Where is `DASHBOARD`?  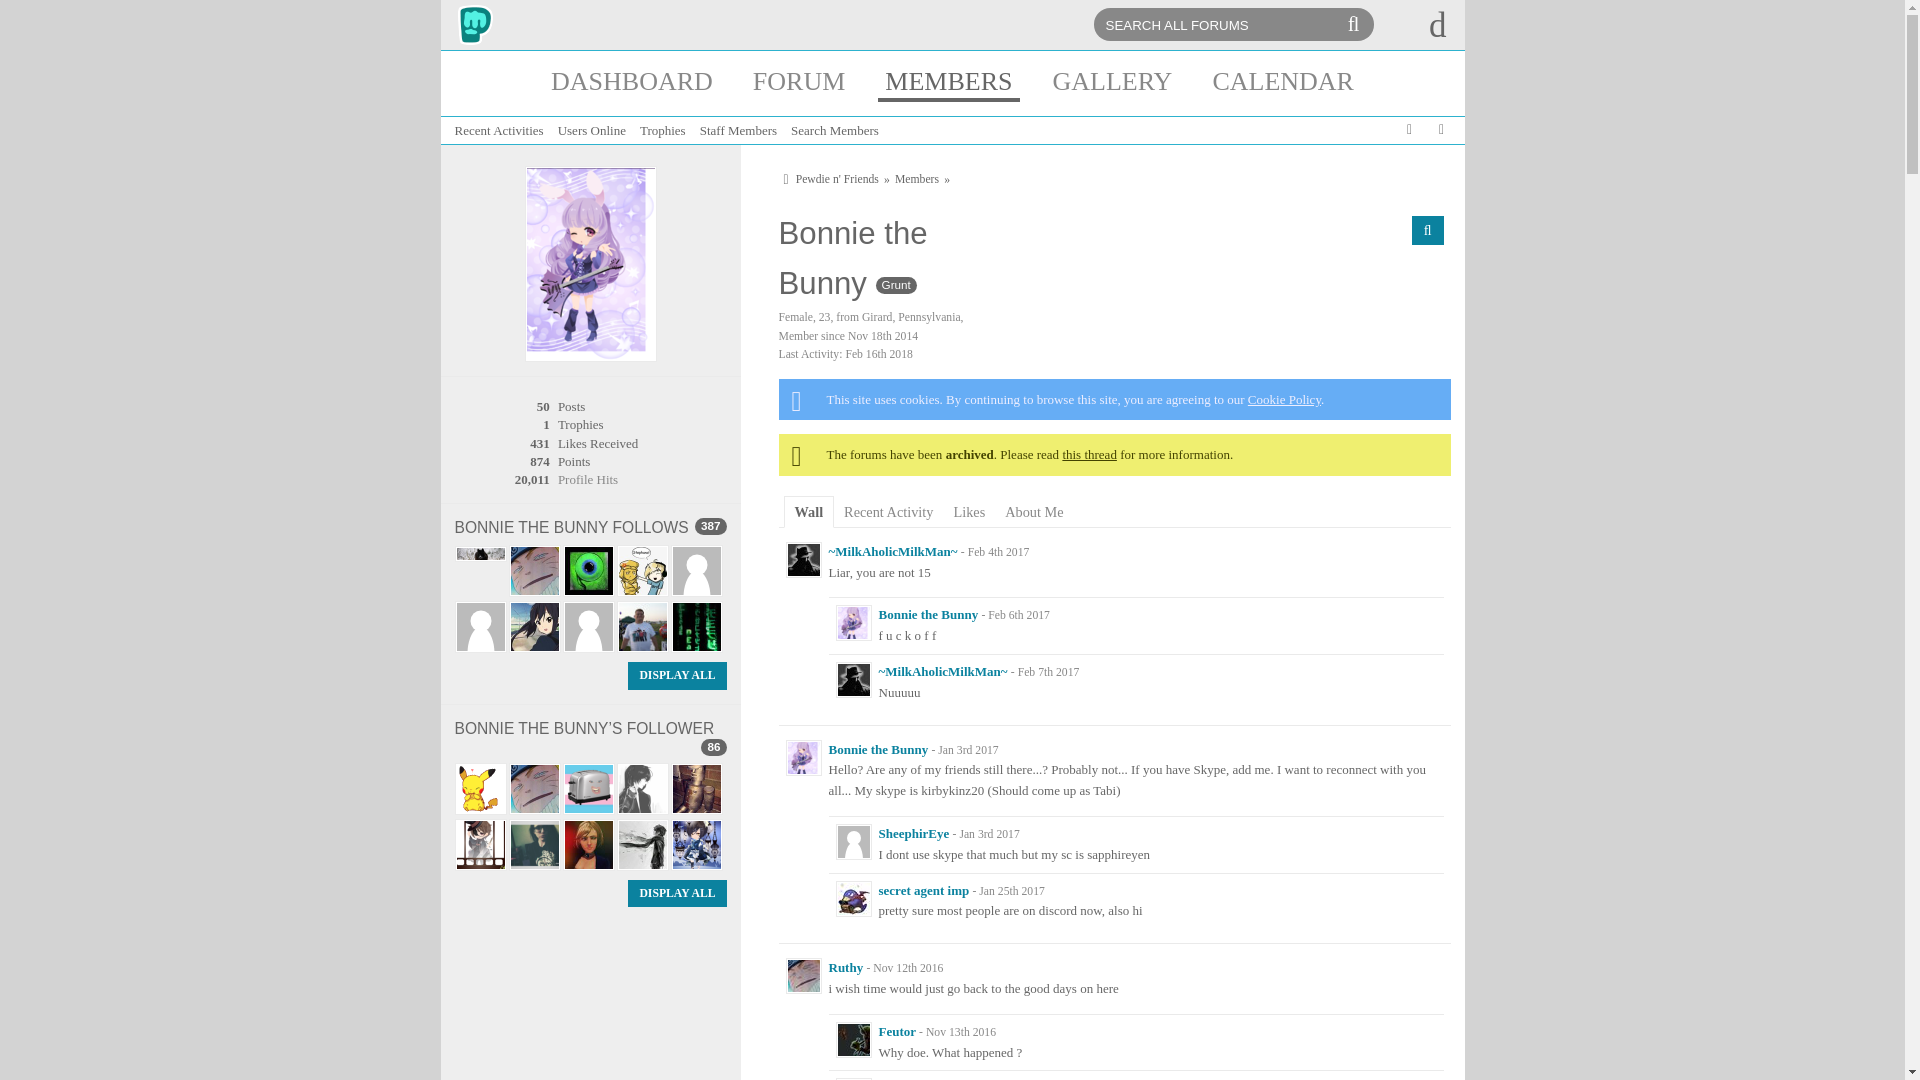
DASHBOARD is located at coordinates (632, 82).